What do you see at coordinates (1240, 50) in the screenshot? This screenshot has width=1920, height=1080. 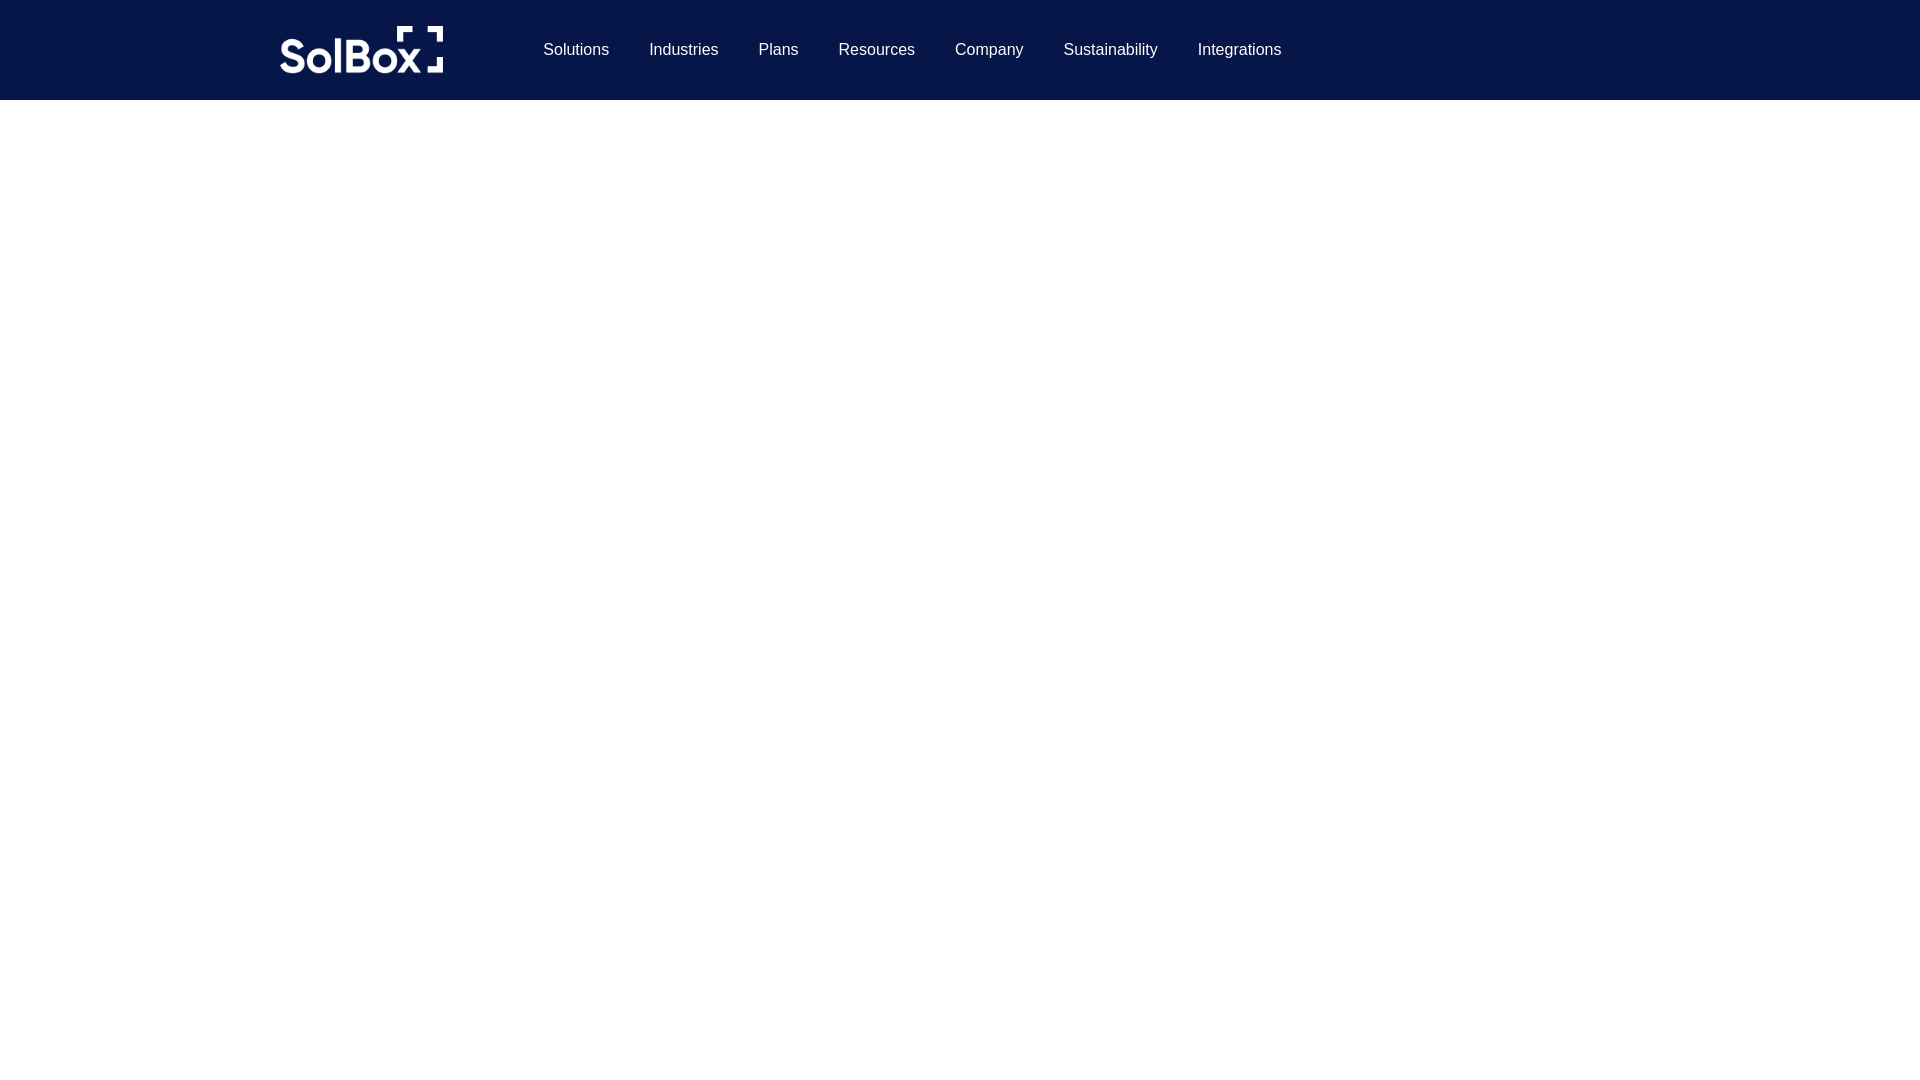 I see `Integrations` at bounding box center [1240, 50].